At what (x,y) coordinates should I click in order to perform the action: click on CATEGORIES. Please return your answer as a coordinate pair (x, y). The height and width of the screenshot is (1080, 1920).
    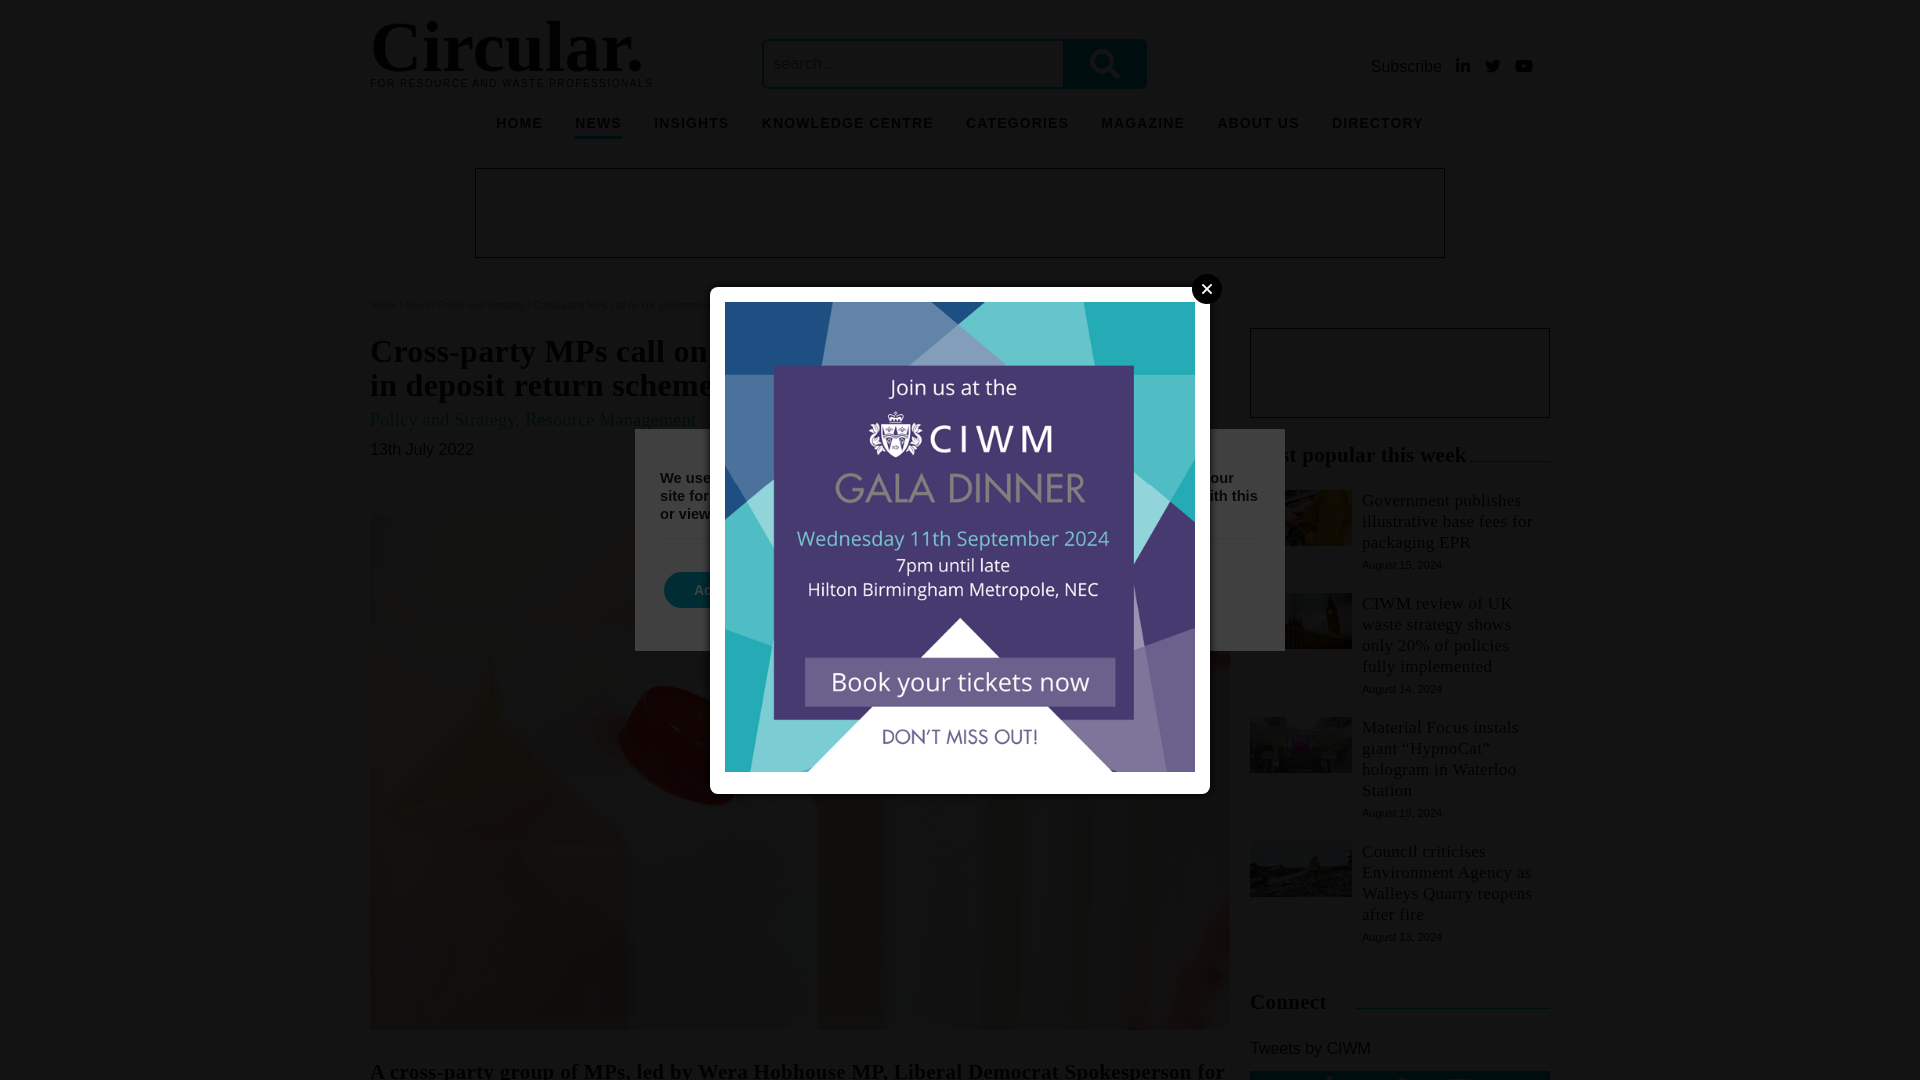
    Looking at the image, I should click on (1017, 126).